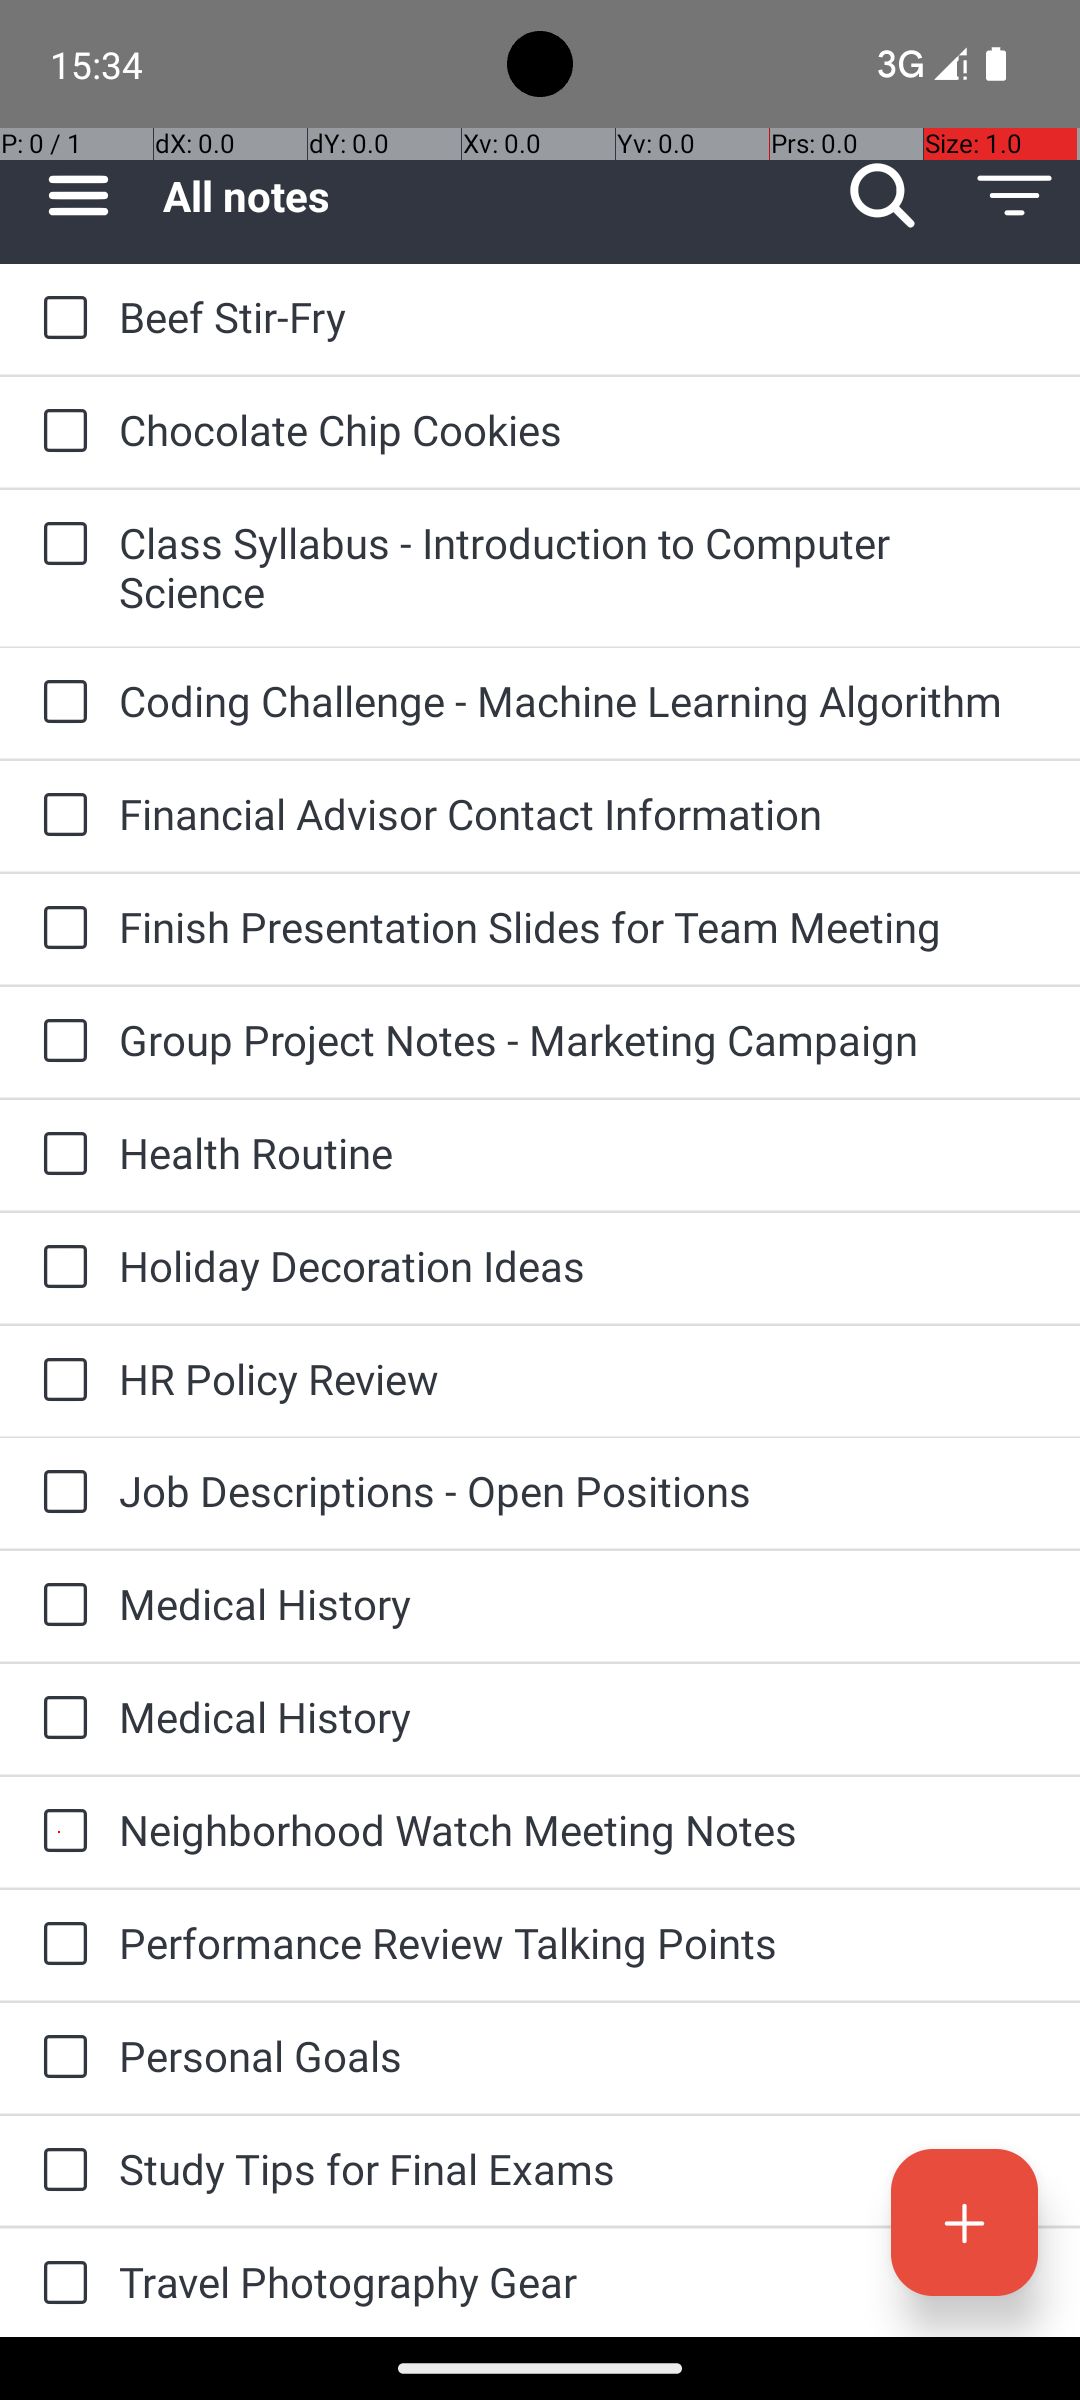  What do you see at coordinates (60, 1945) in the screenshot?
I see `to-do: Performance Review Talking Points` at bounding box center [60, 1945].